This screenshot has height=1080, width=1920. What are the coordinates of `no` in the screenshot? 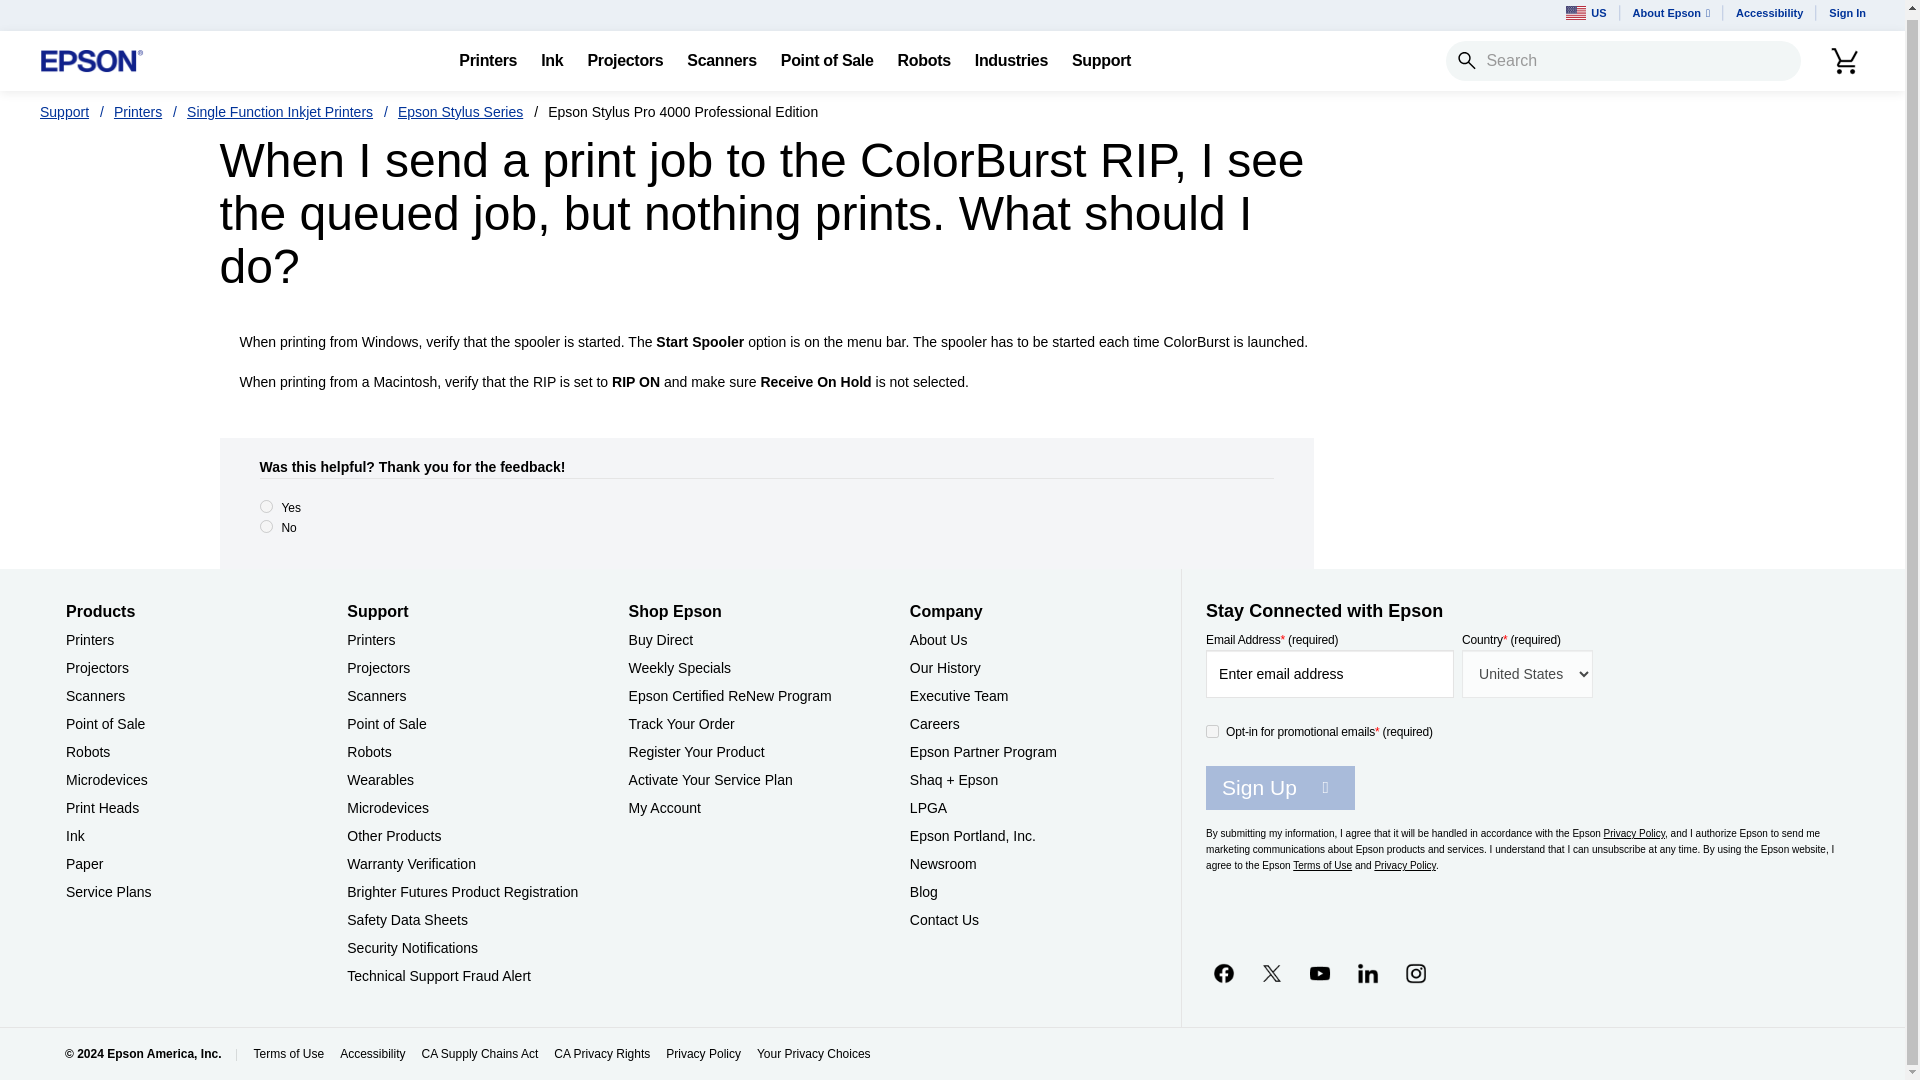 It's located at (266, 526).